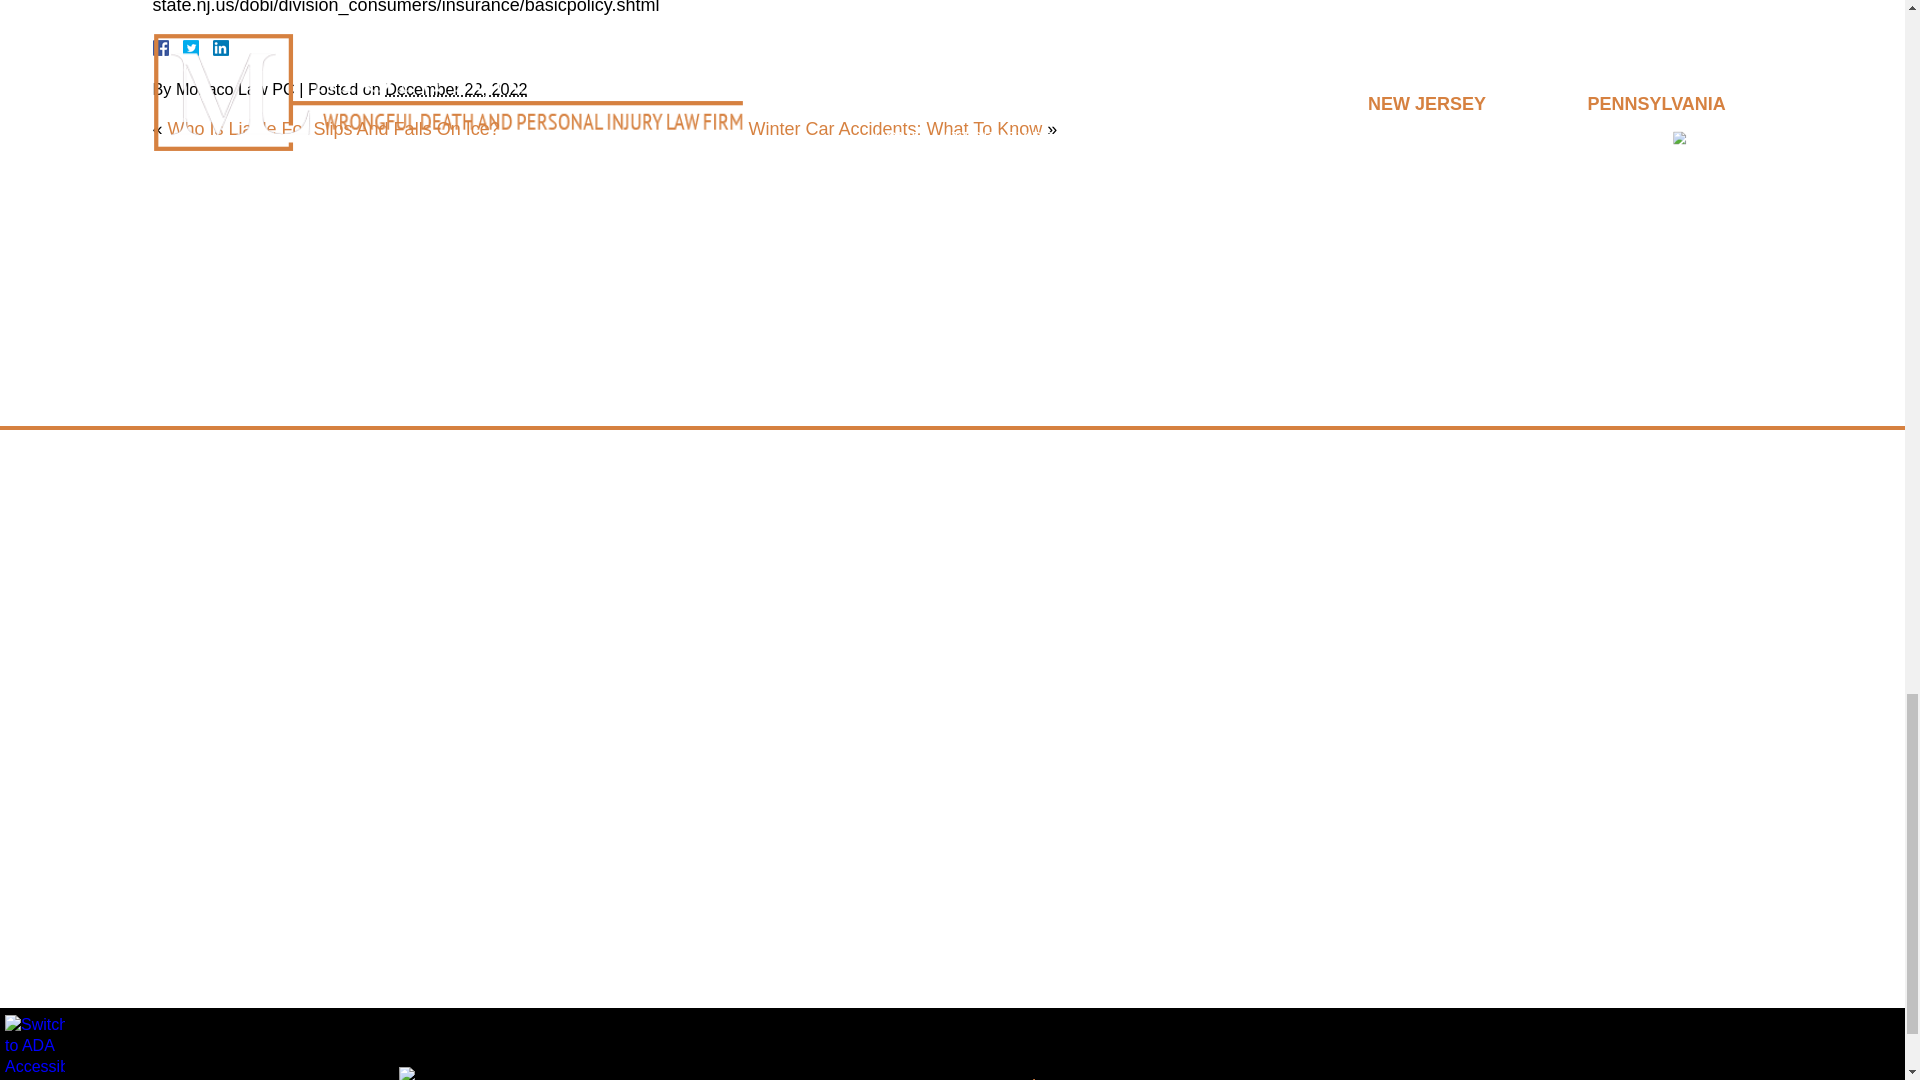 This screenshot has width=1920, height=1080. Describe the element at coordinates (456, 88) in the screenshot. I see `2022-12-22T03:00:11-0800` at that location.